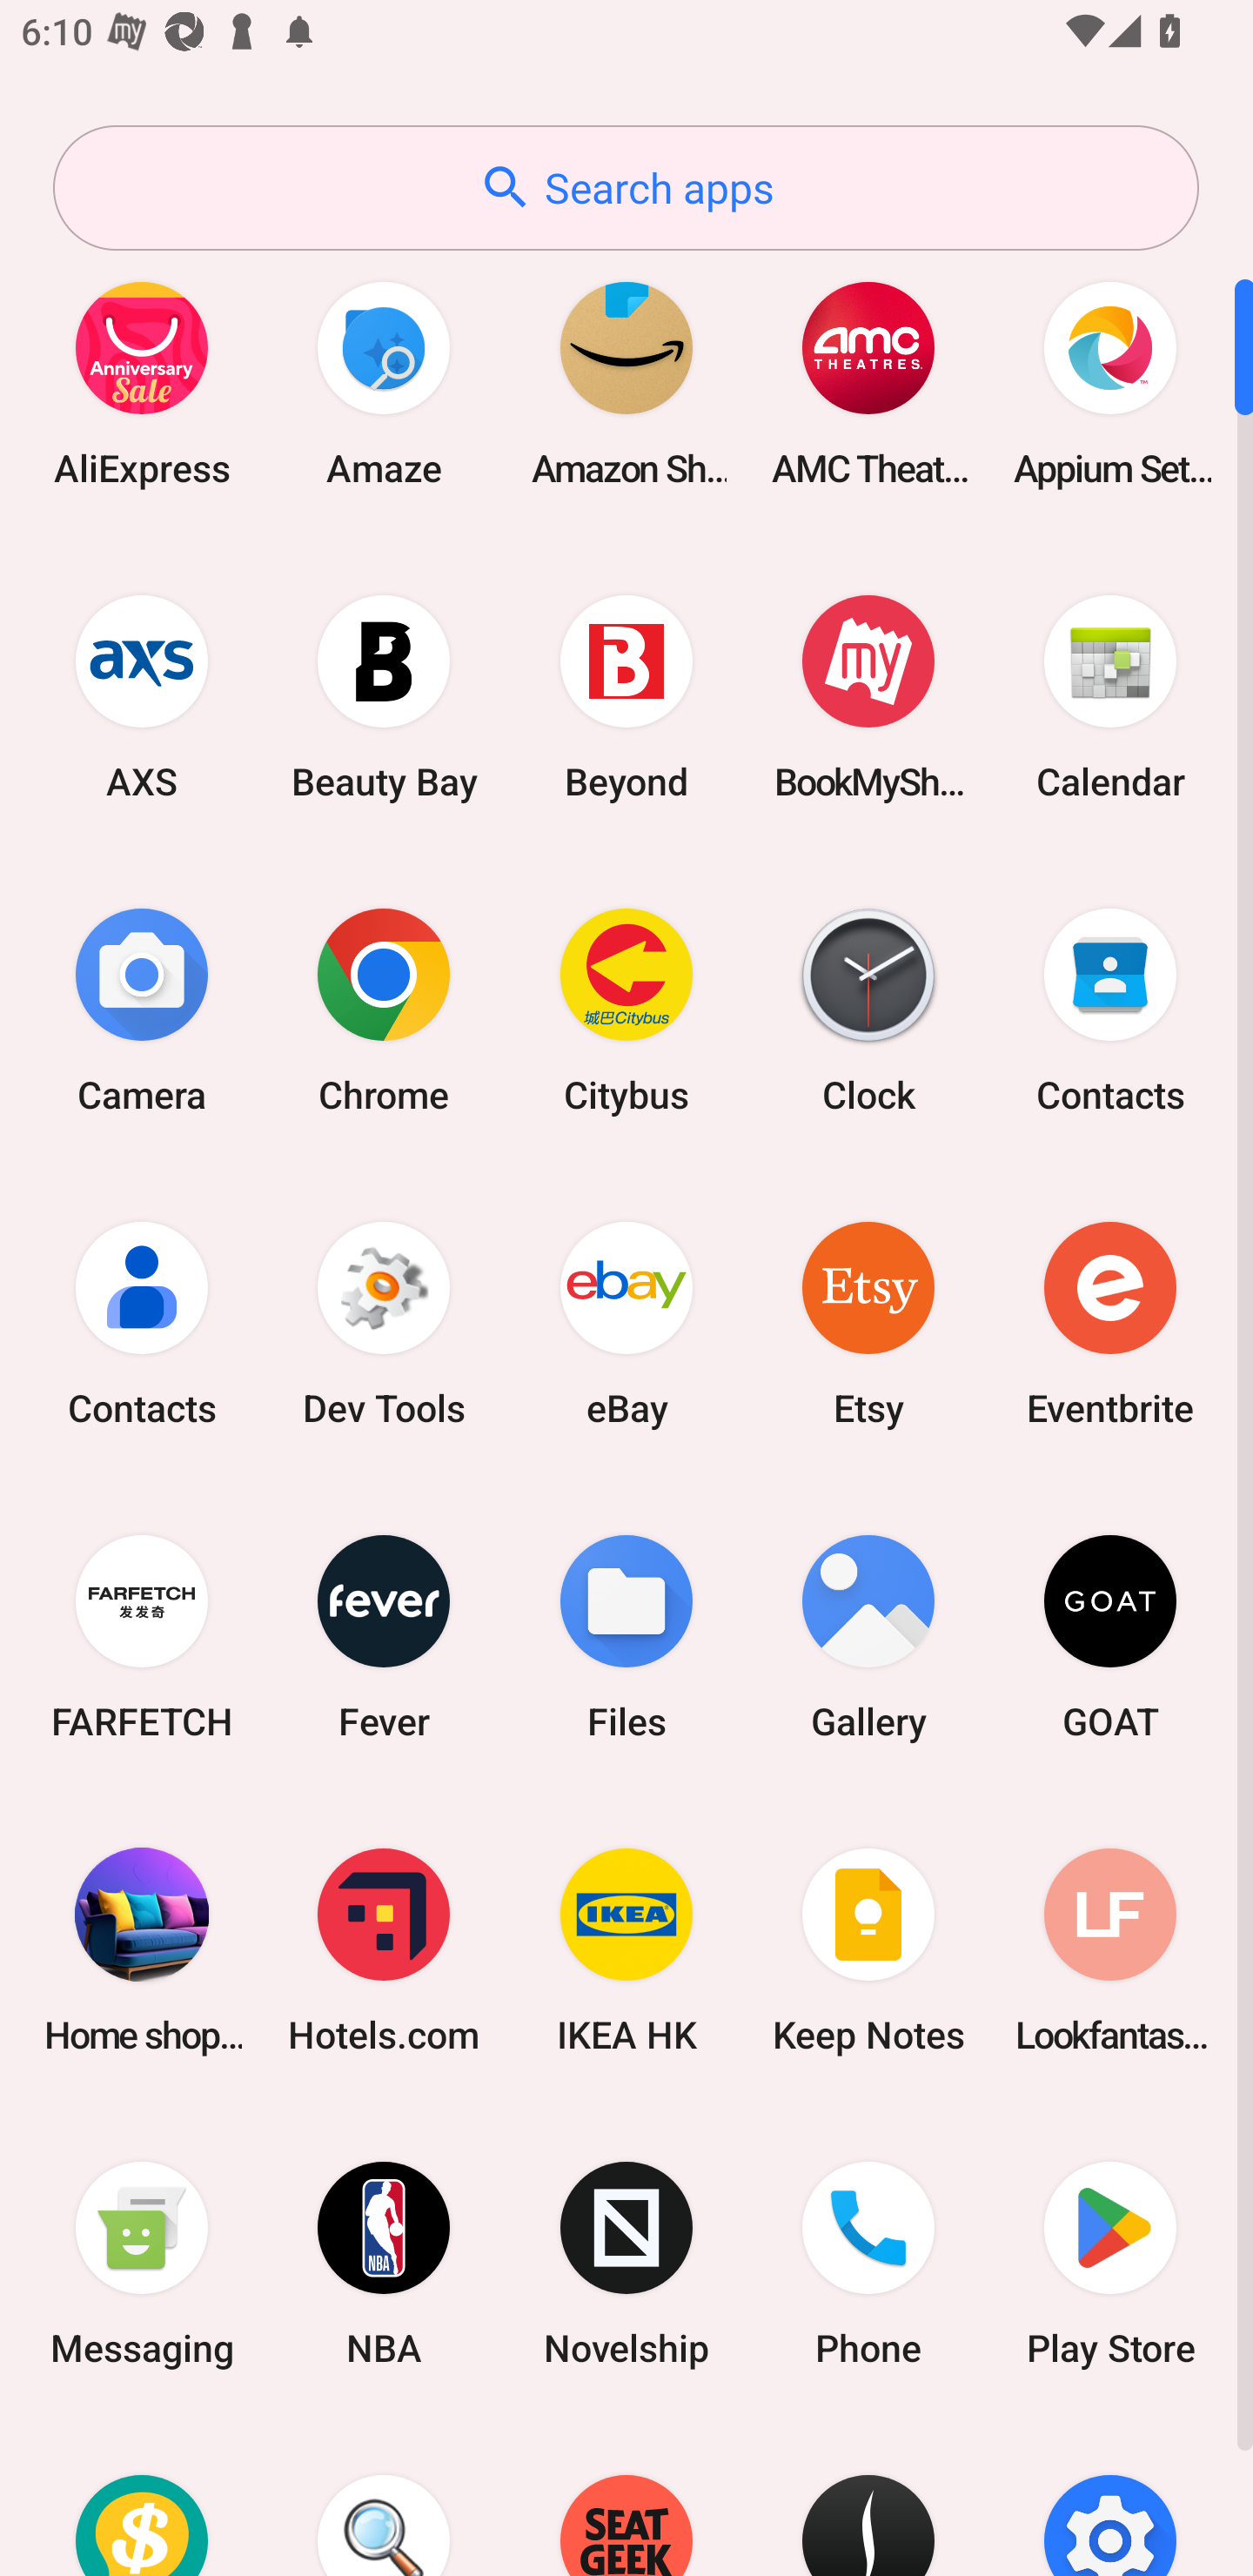 This screenshot has width=1253, height=2576. Describe the element at coordinates (626, 188) in the screenshot. I see `  Search apps` at that location.